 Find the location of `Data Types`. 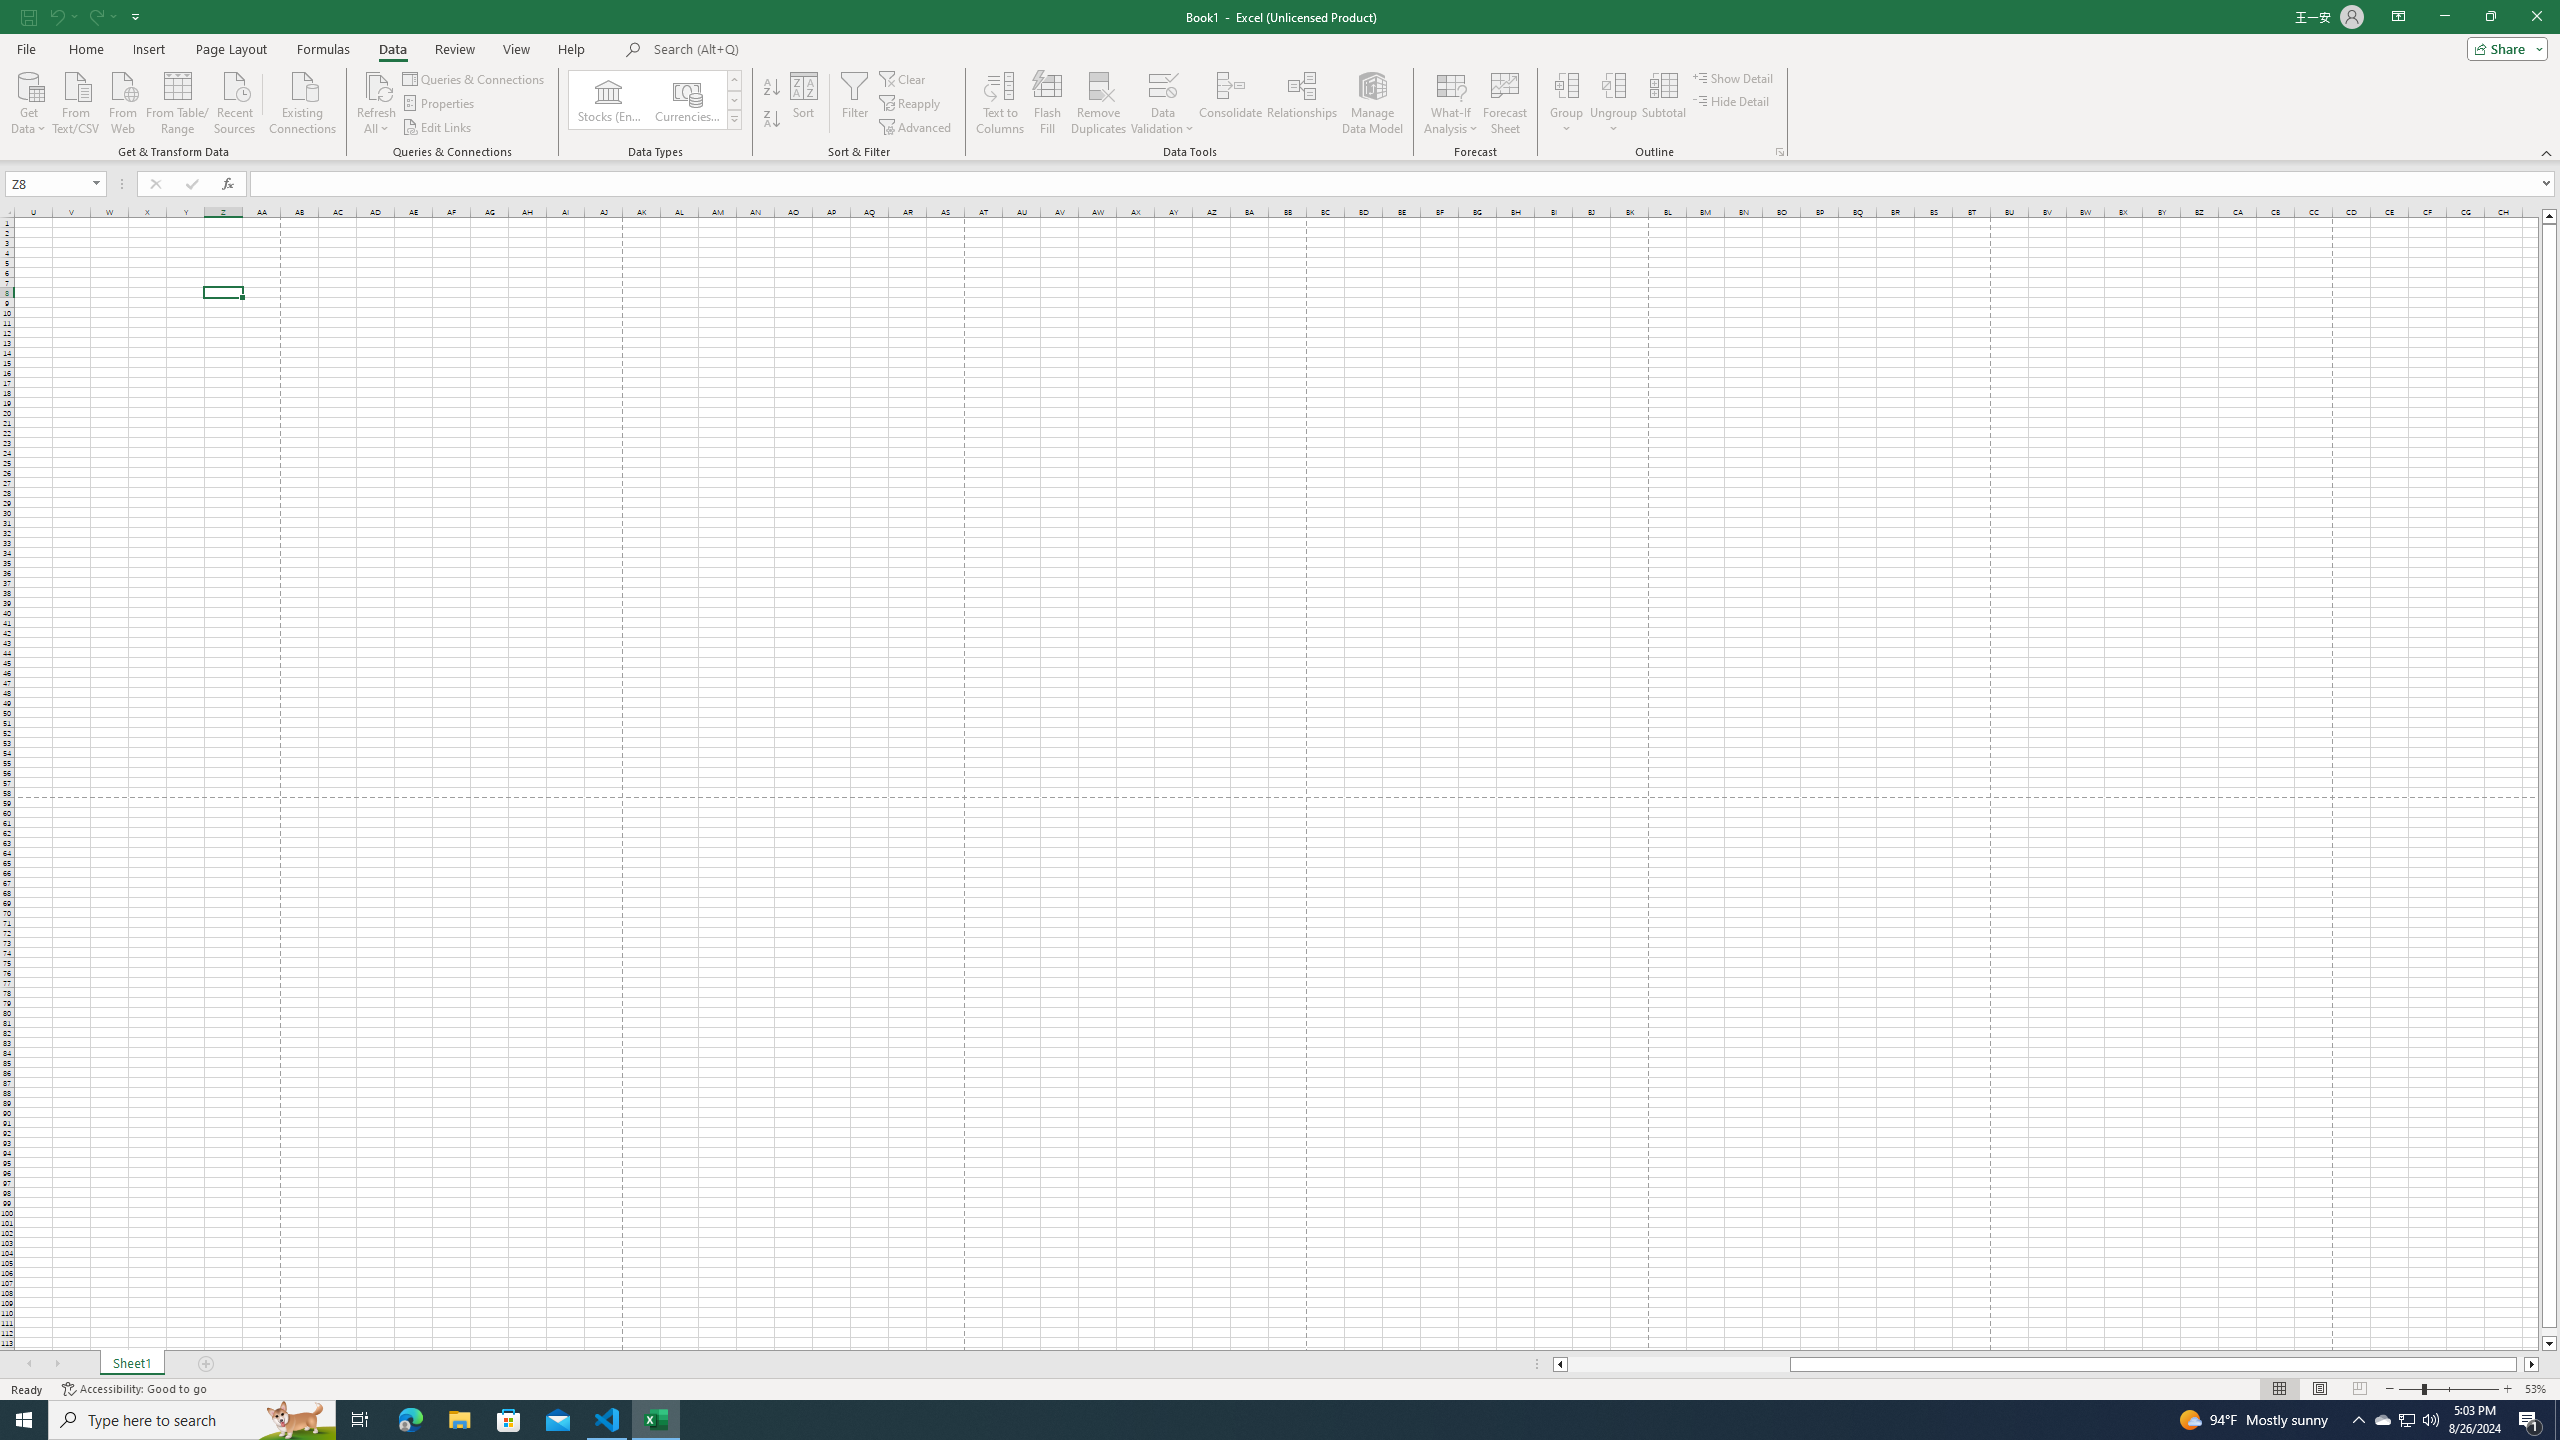

Data Types is located at coordinates (734, 119).